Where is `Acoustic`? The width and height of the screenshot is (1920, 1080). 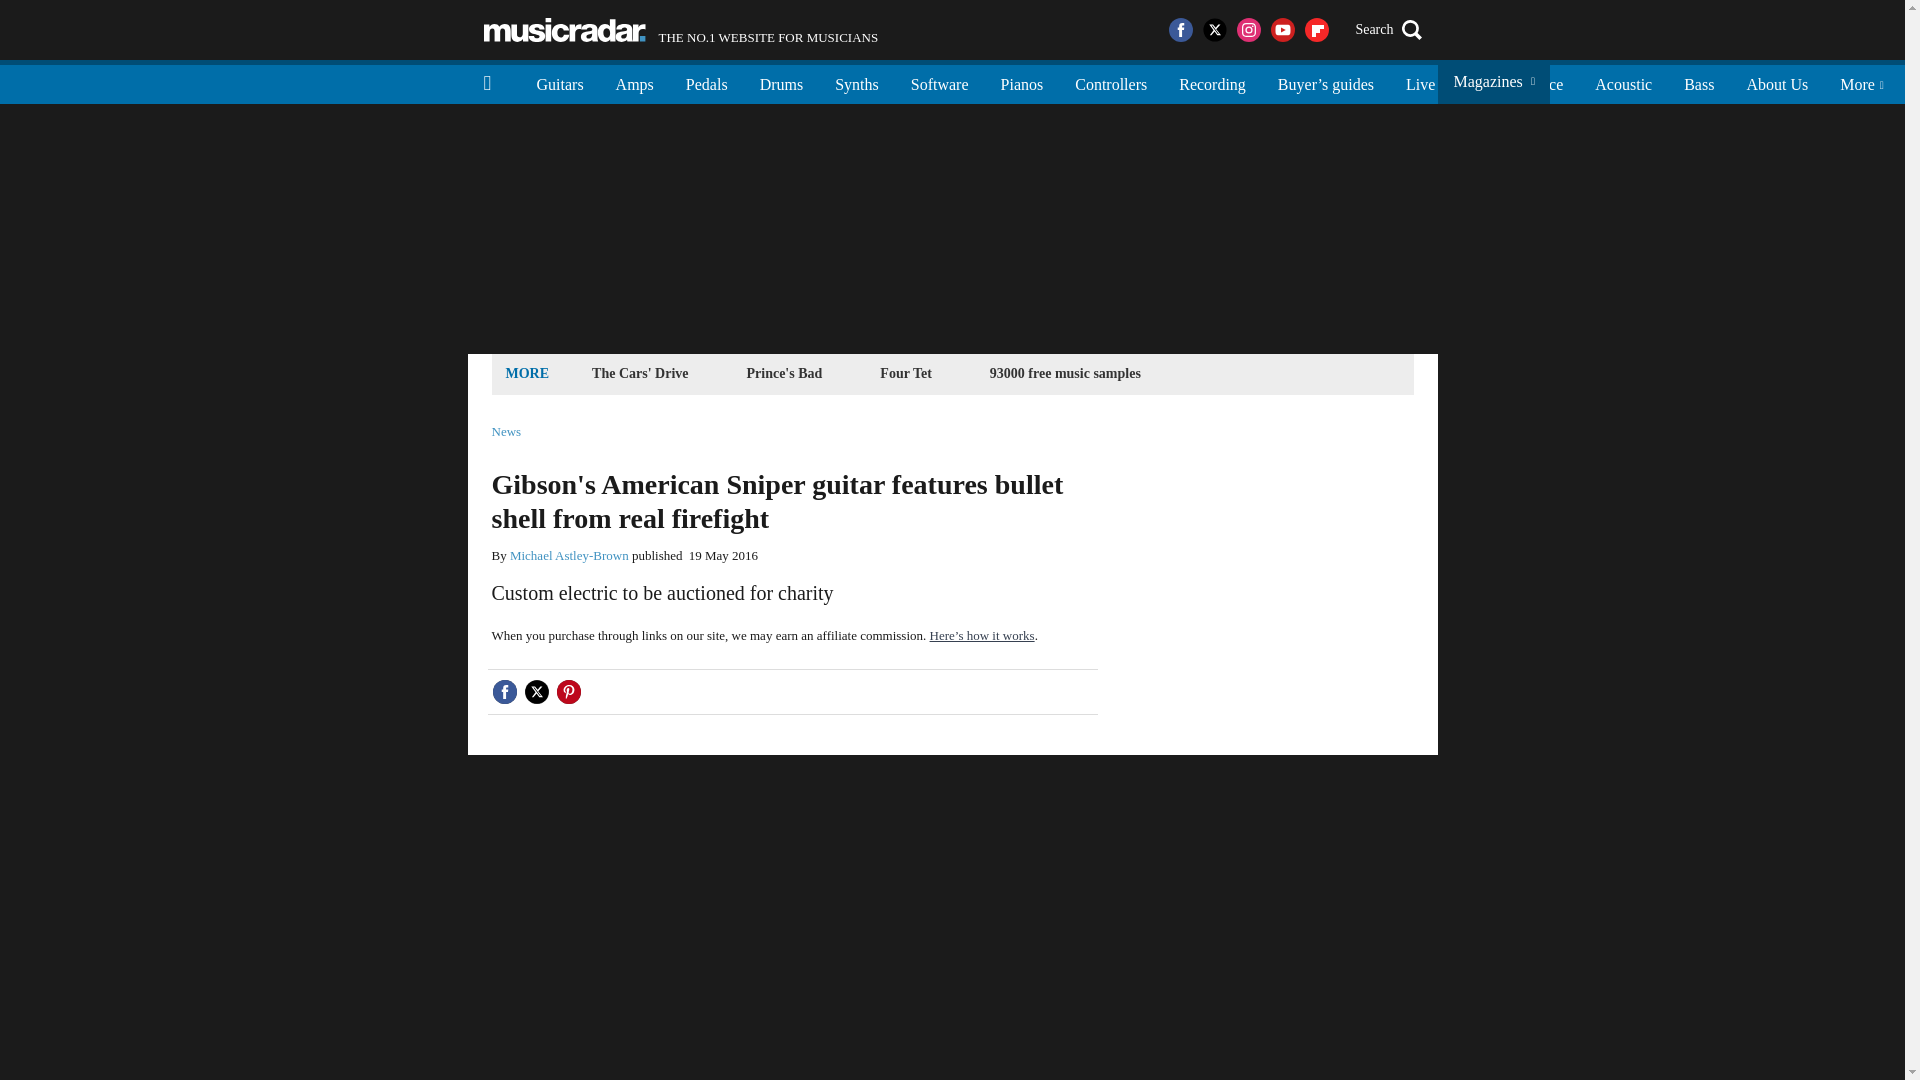
Acoustic is located at coordinates (707, 82).